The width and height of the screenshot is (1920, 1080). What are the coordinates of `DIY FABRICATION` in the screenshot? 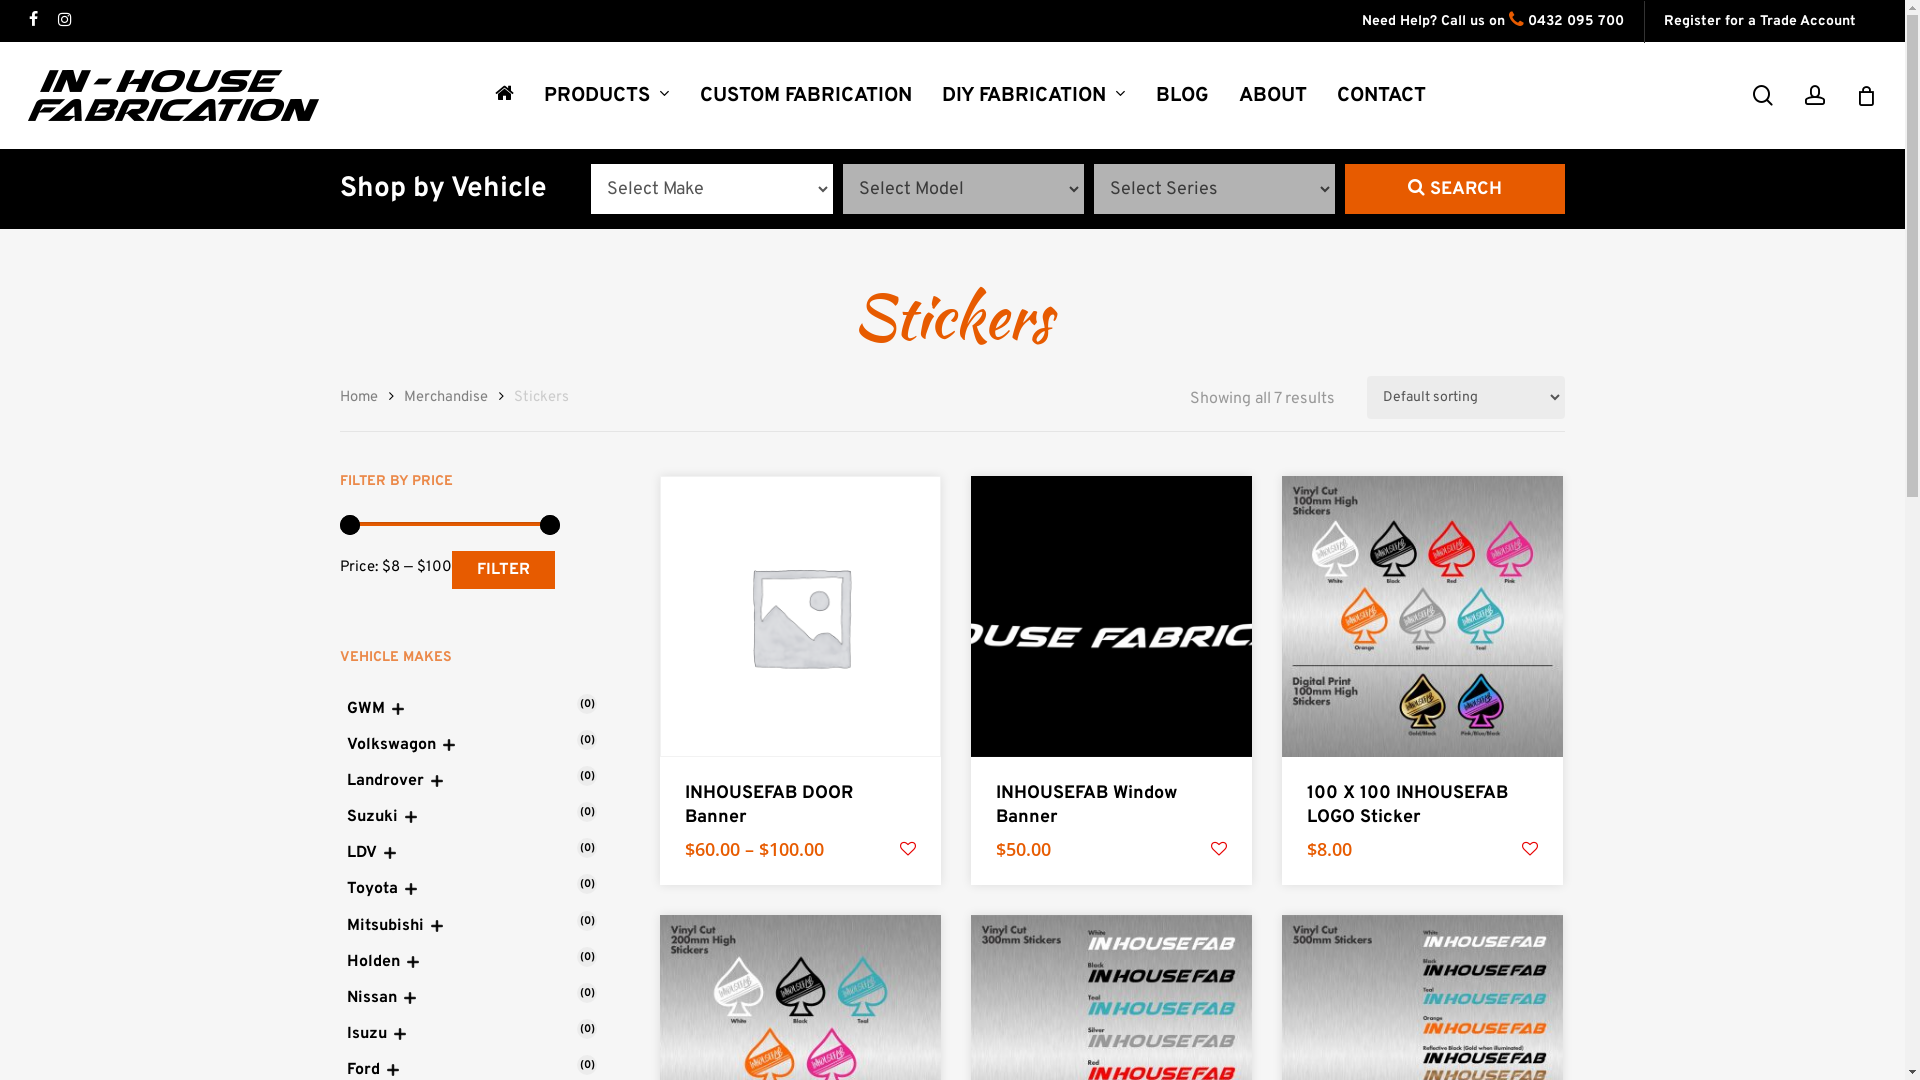 It's located at (1033, 96).